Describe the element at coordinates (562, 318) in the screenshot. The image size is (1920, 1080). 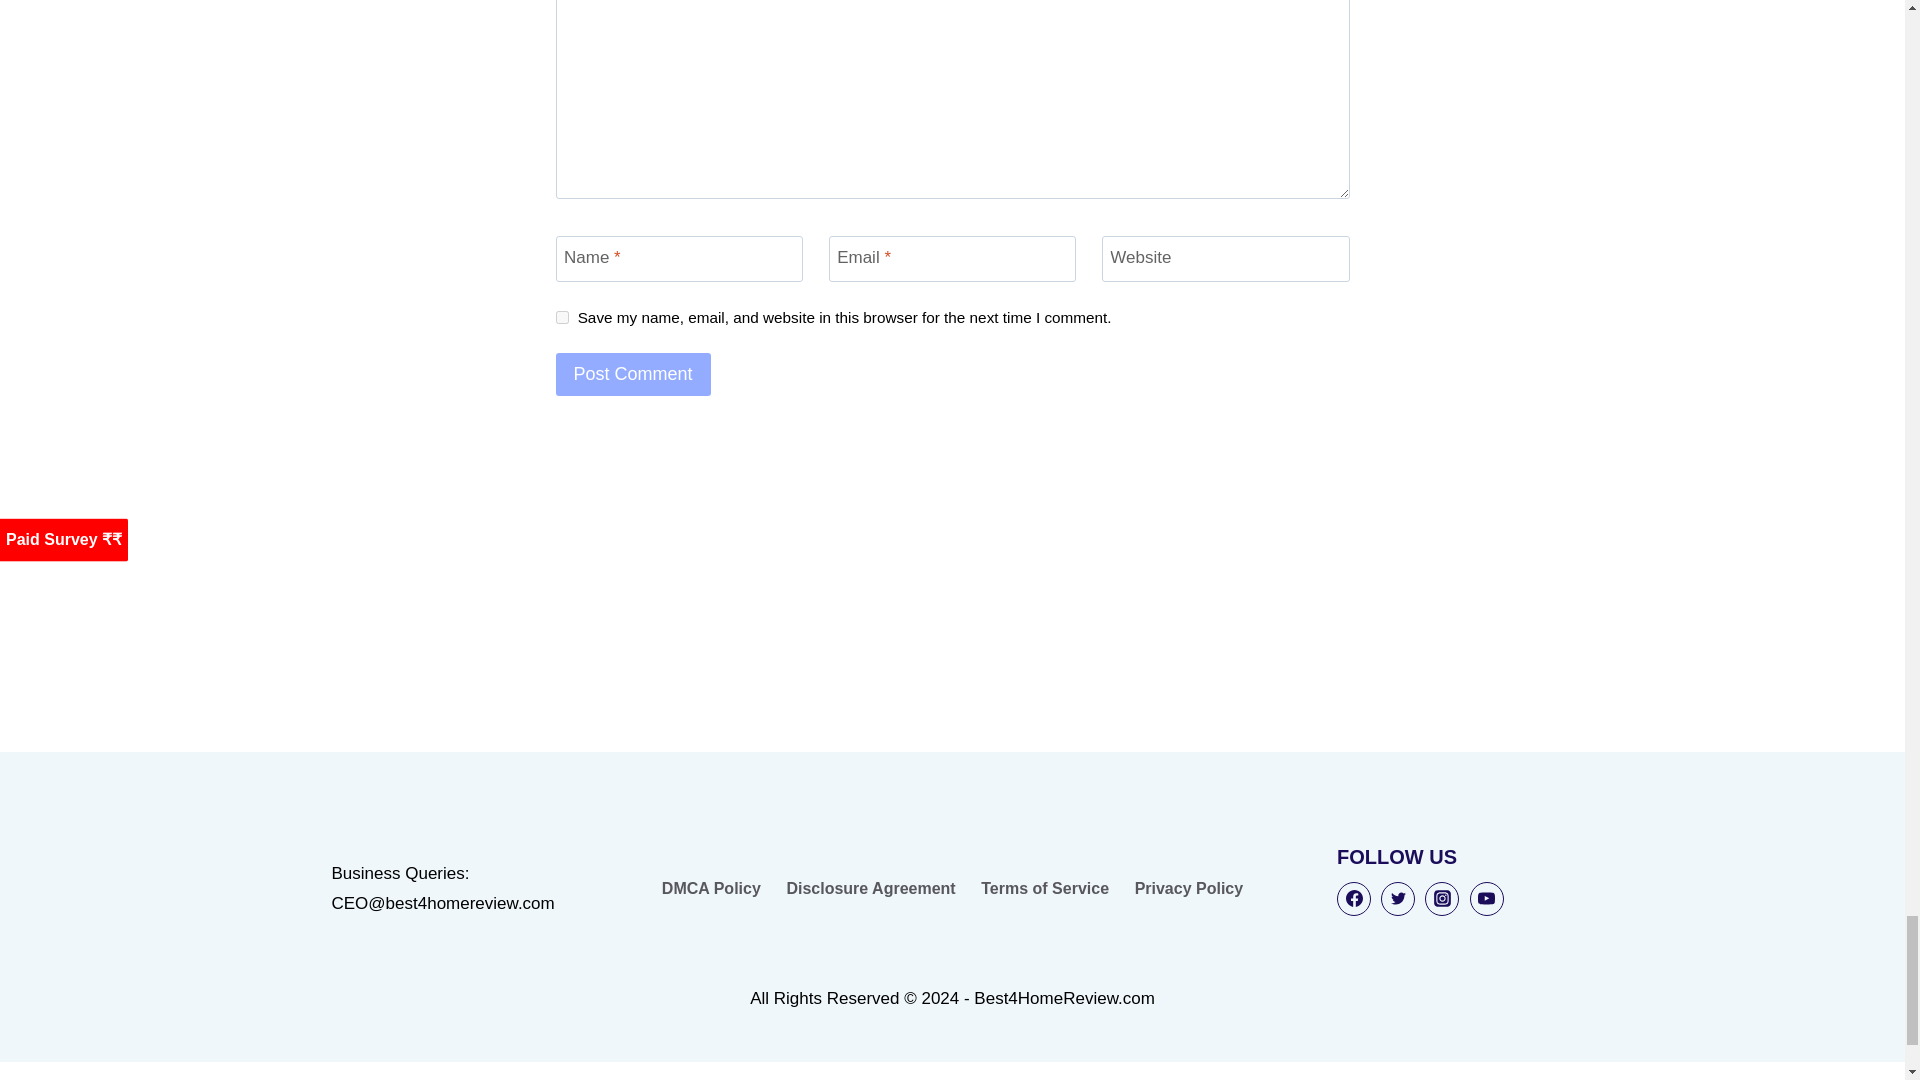
I see `yes` at that location.